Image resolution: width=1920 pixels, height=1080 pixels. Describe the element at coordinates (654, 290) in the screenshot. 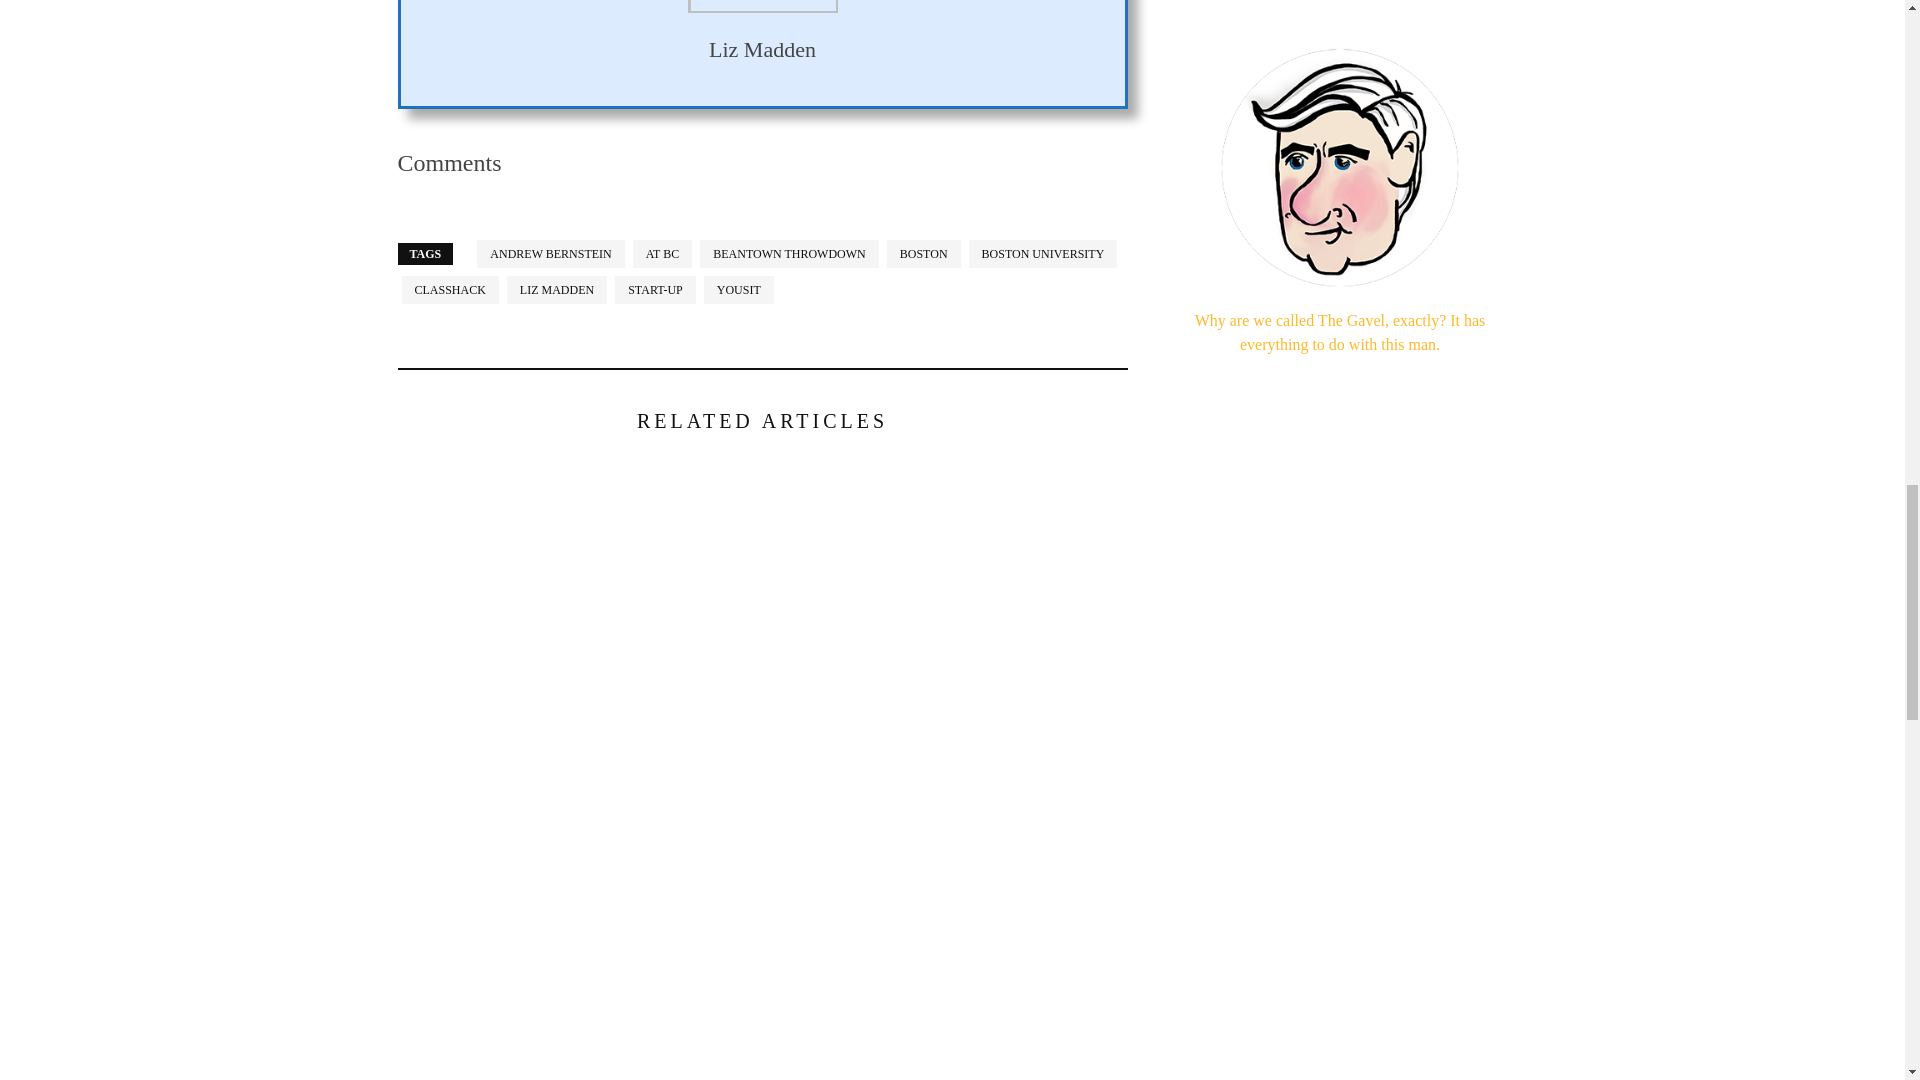

I see `View all posts tagged start-up` at that location.